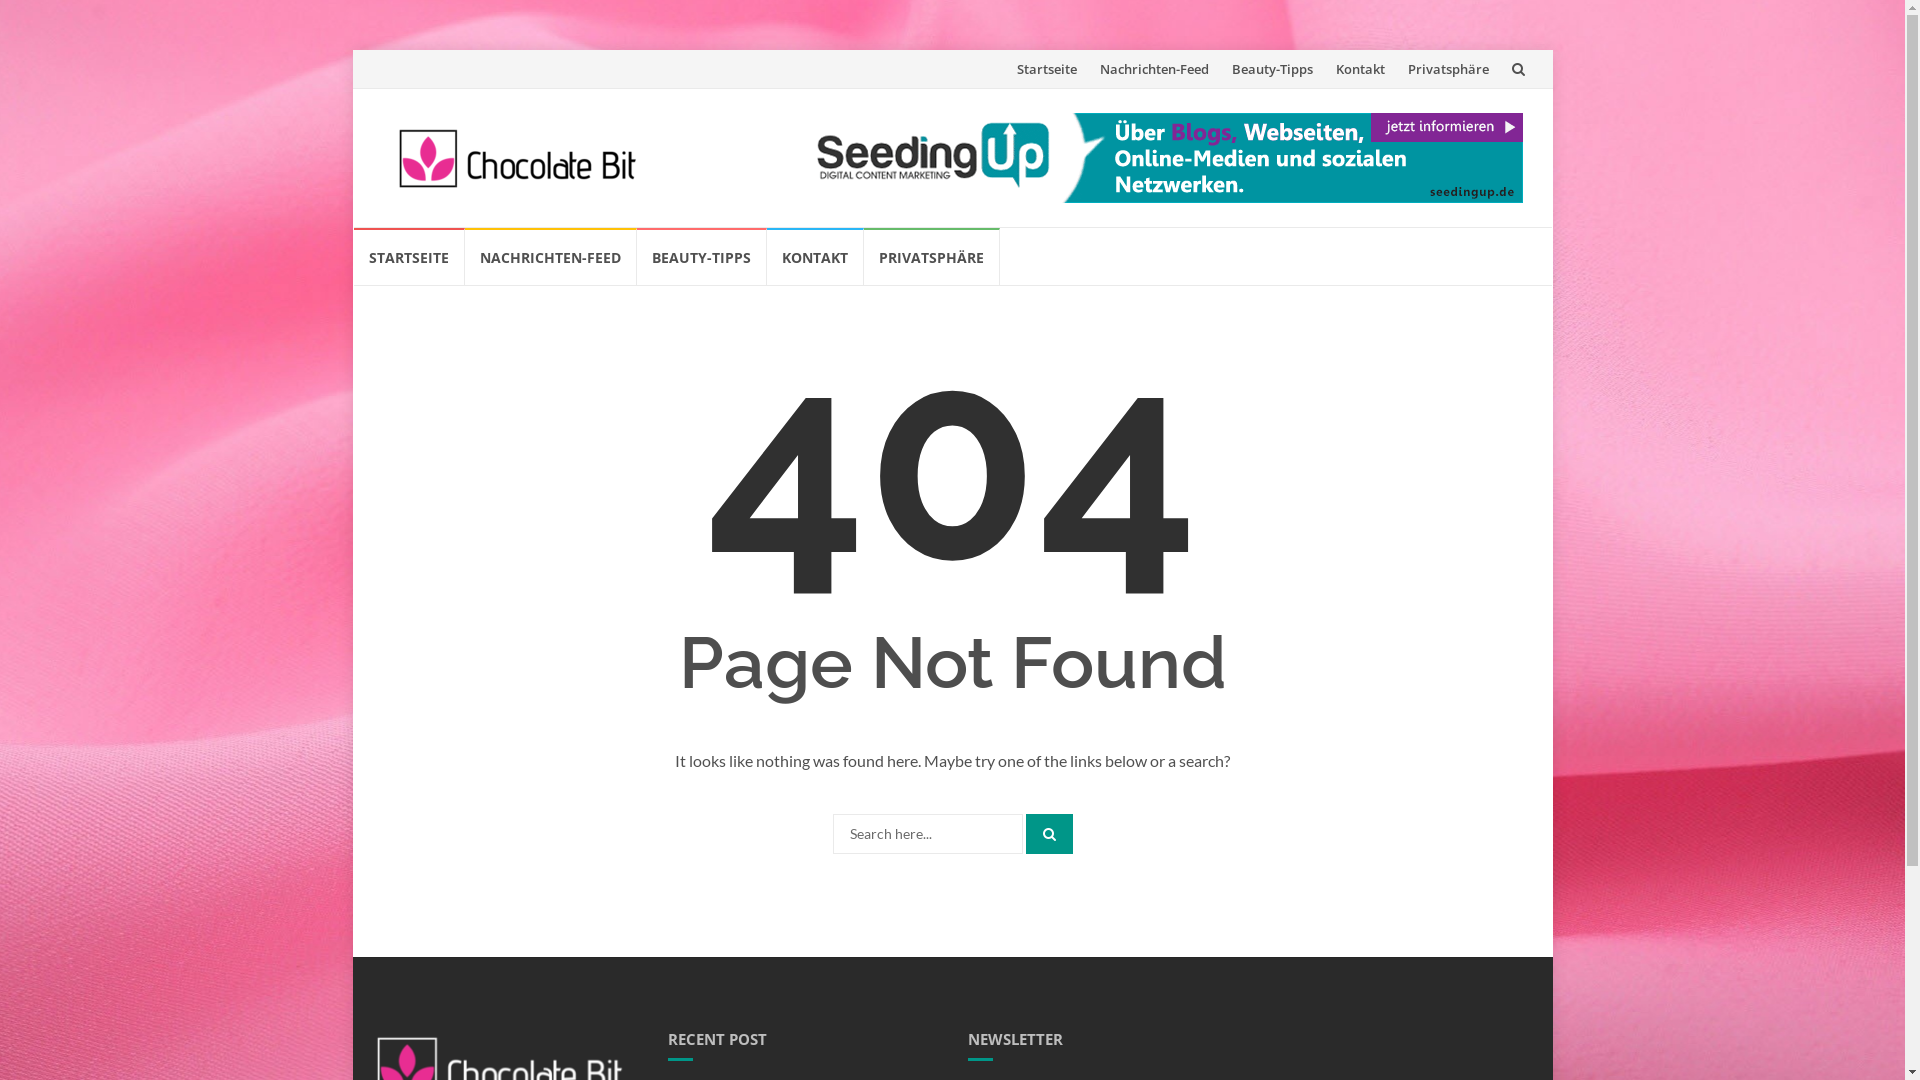  Describe the element at coordinates (1360, 68) in the screenshot. I see `Kontakt` at that location.